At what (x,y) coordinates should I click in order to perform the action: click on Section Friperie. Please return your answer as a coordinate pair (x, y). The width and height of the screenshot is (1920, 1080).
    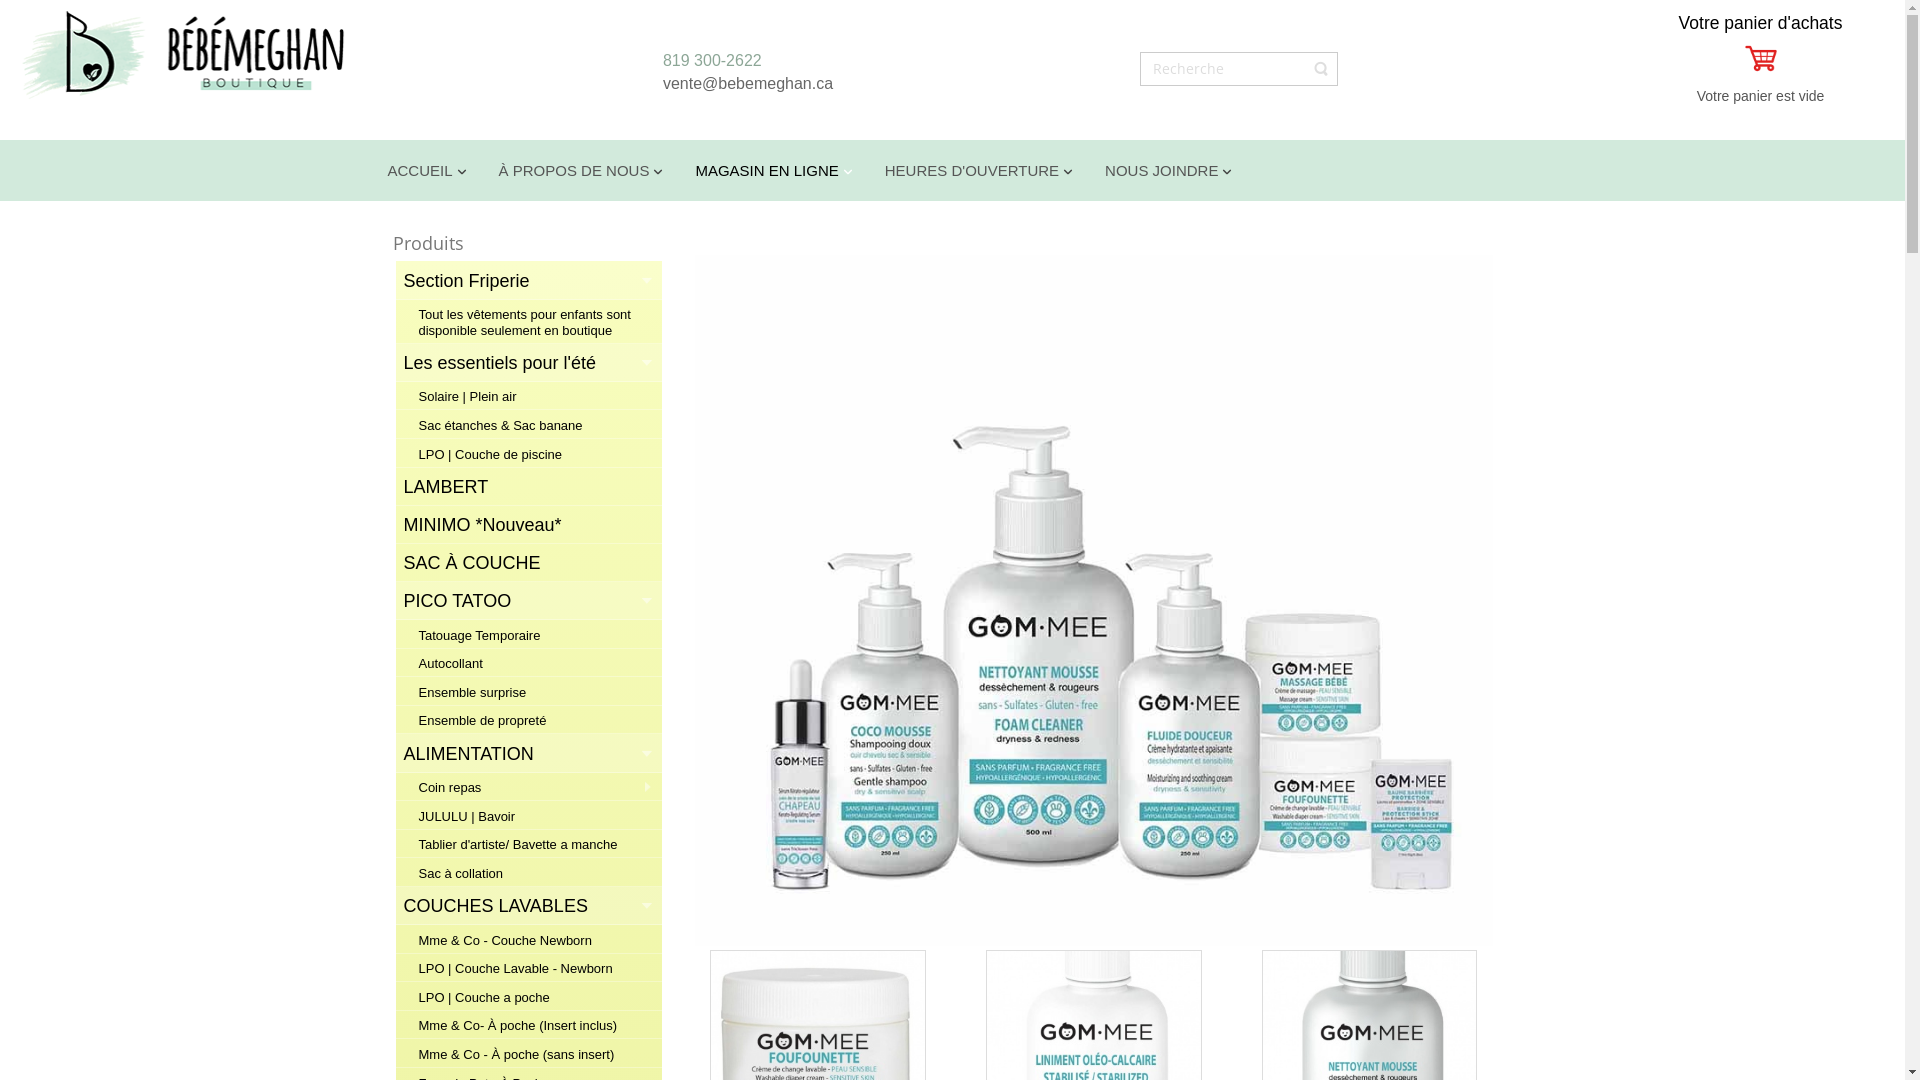
    Looking at the image, I should click on (521, 281).